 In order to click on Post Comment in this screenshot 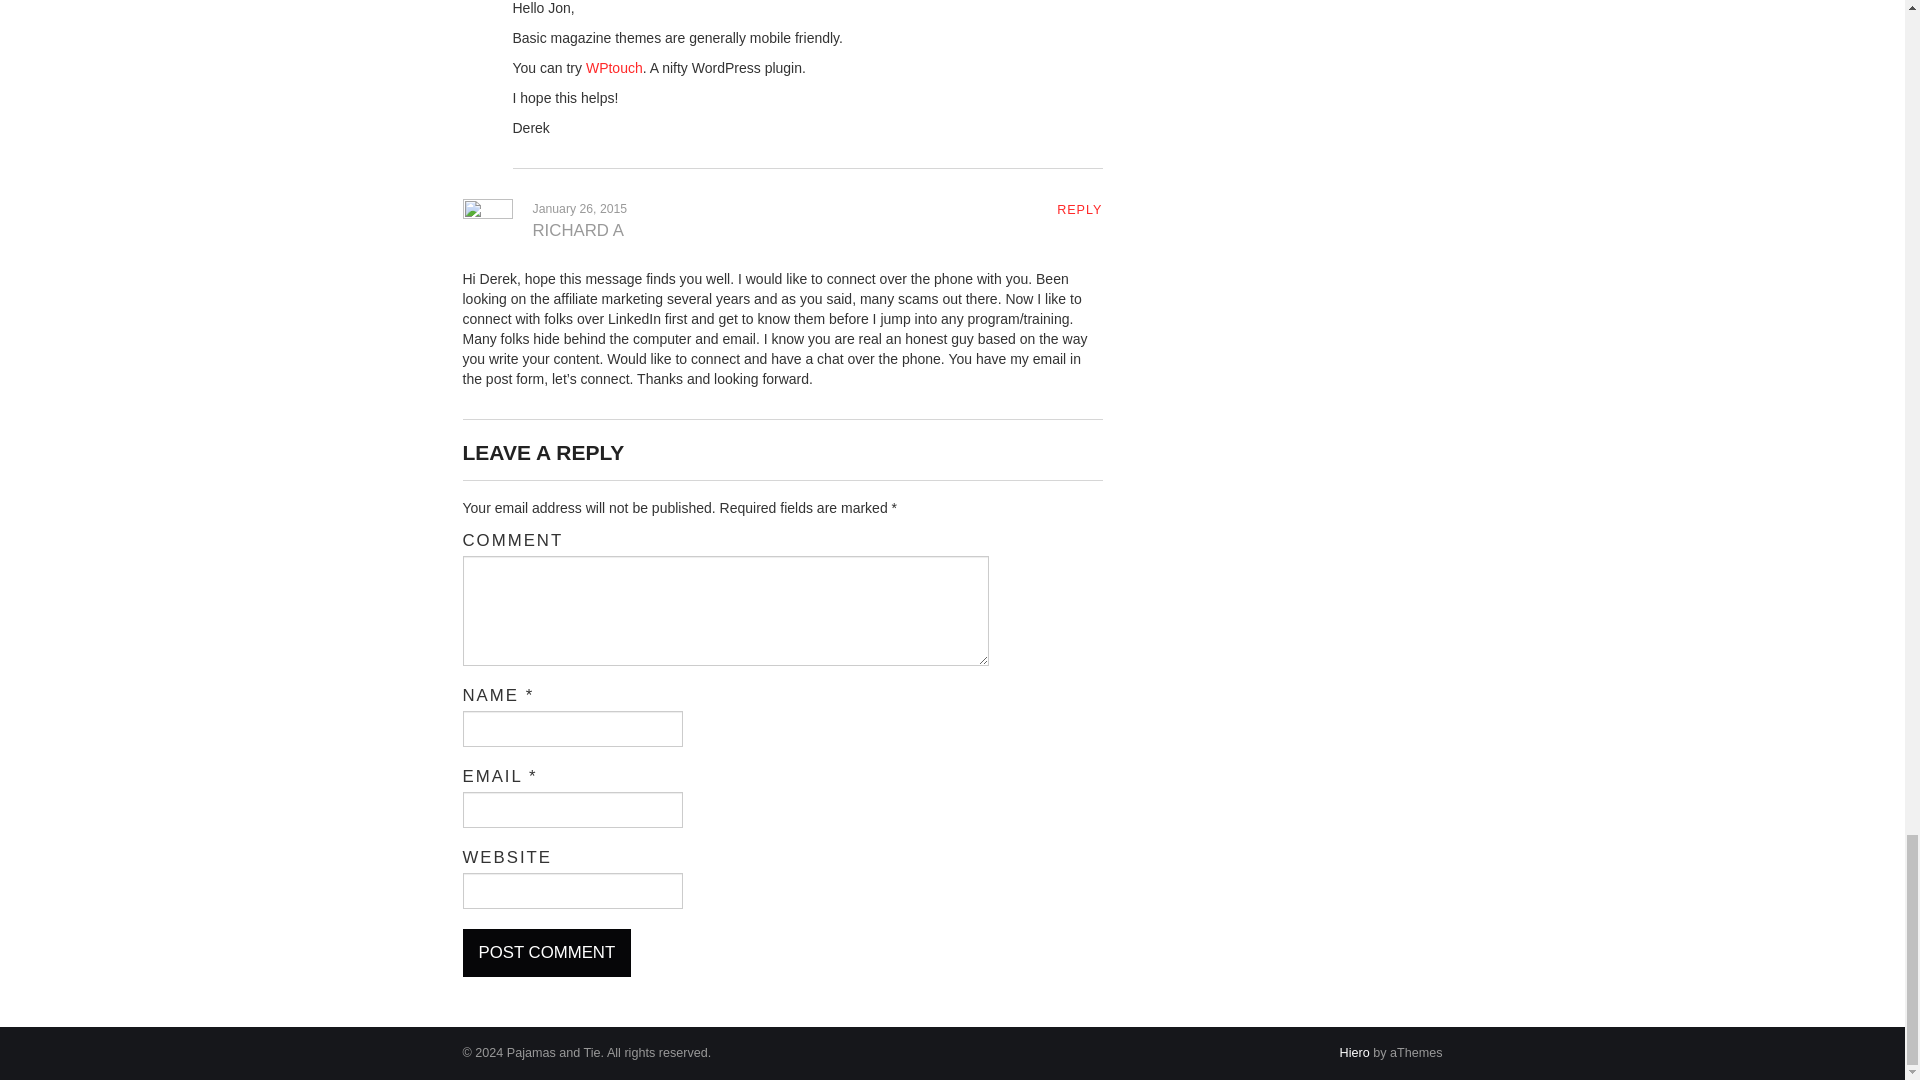, I will do `click(546, 952)`.